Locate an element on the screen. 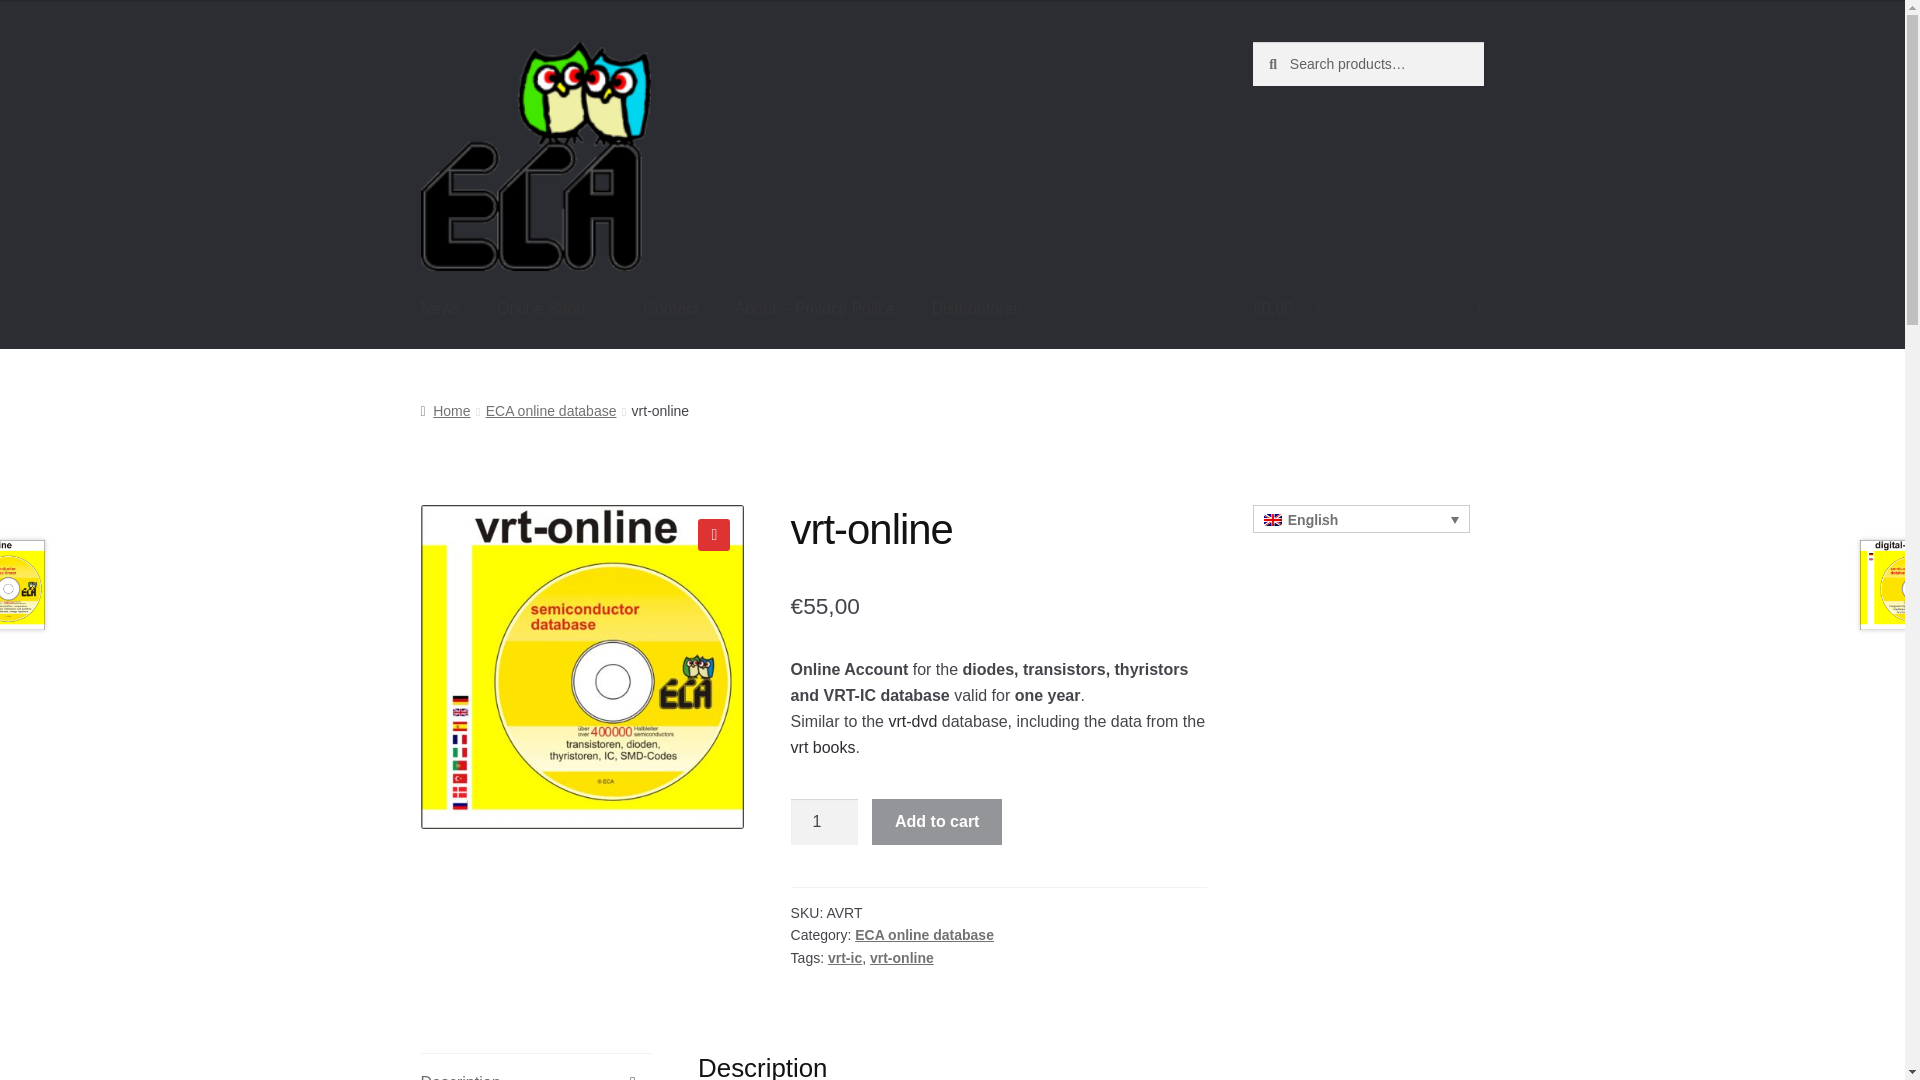  ECA online database is located at coordinates (924, 934).